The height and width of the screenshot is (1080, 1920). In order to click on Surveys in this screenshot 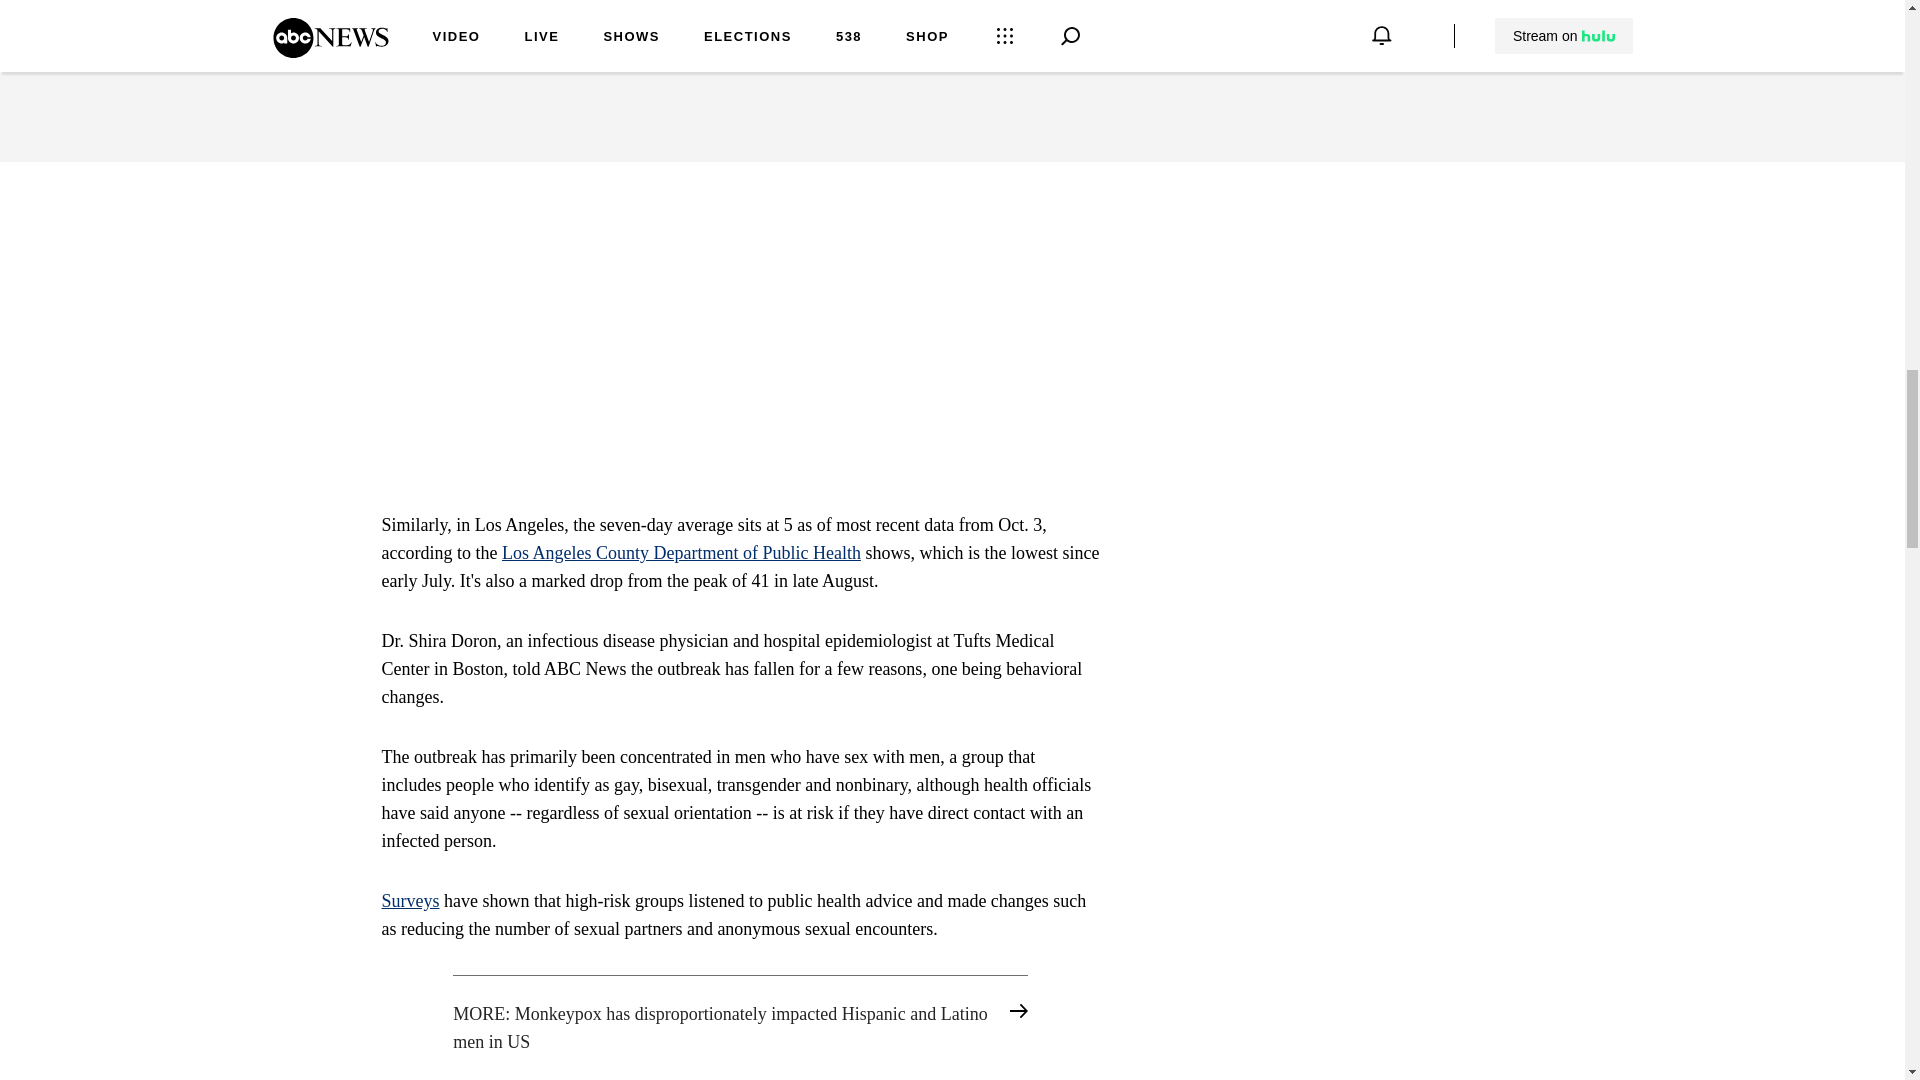, I will do `click(410, 901)`.